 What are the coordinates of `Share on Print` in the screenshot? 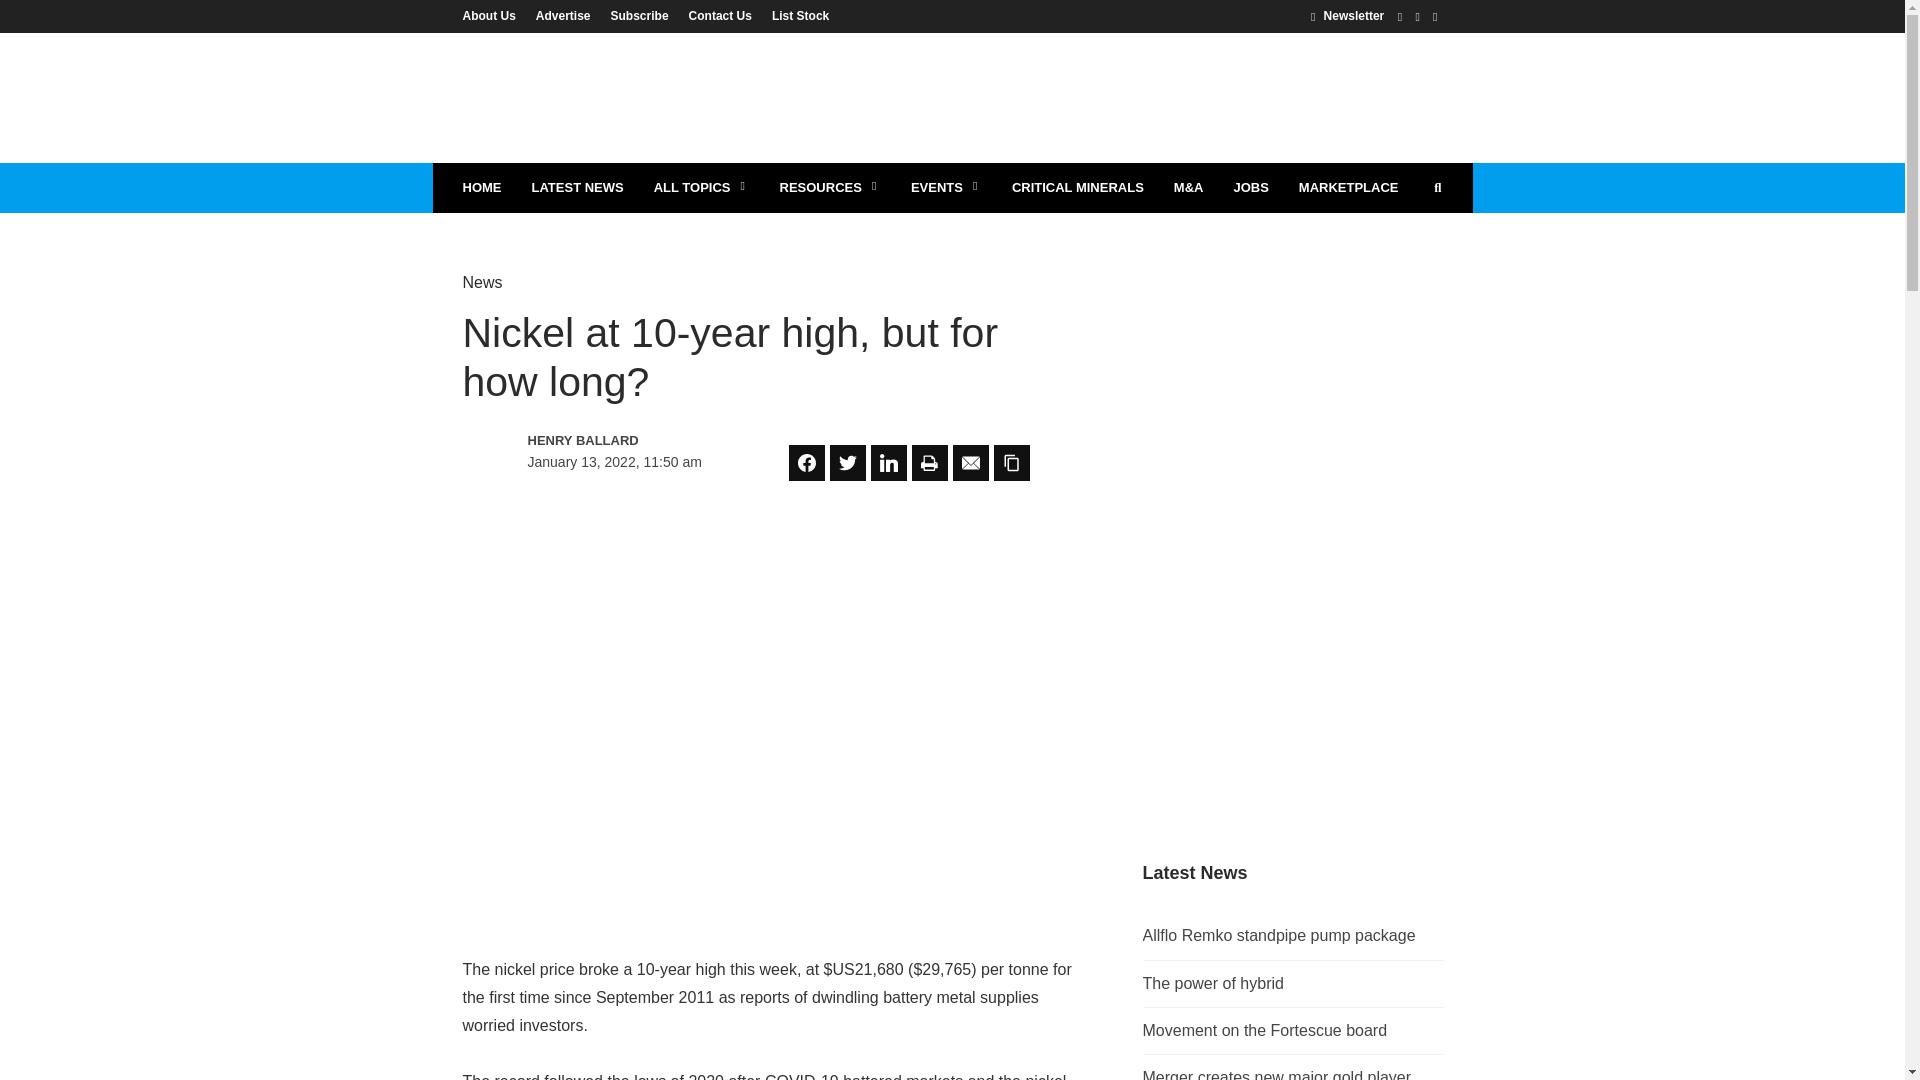 It's located at (930, 462).